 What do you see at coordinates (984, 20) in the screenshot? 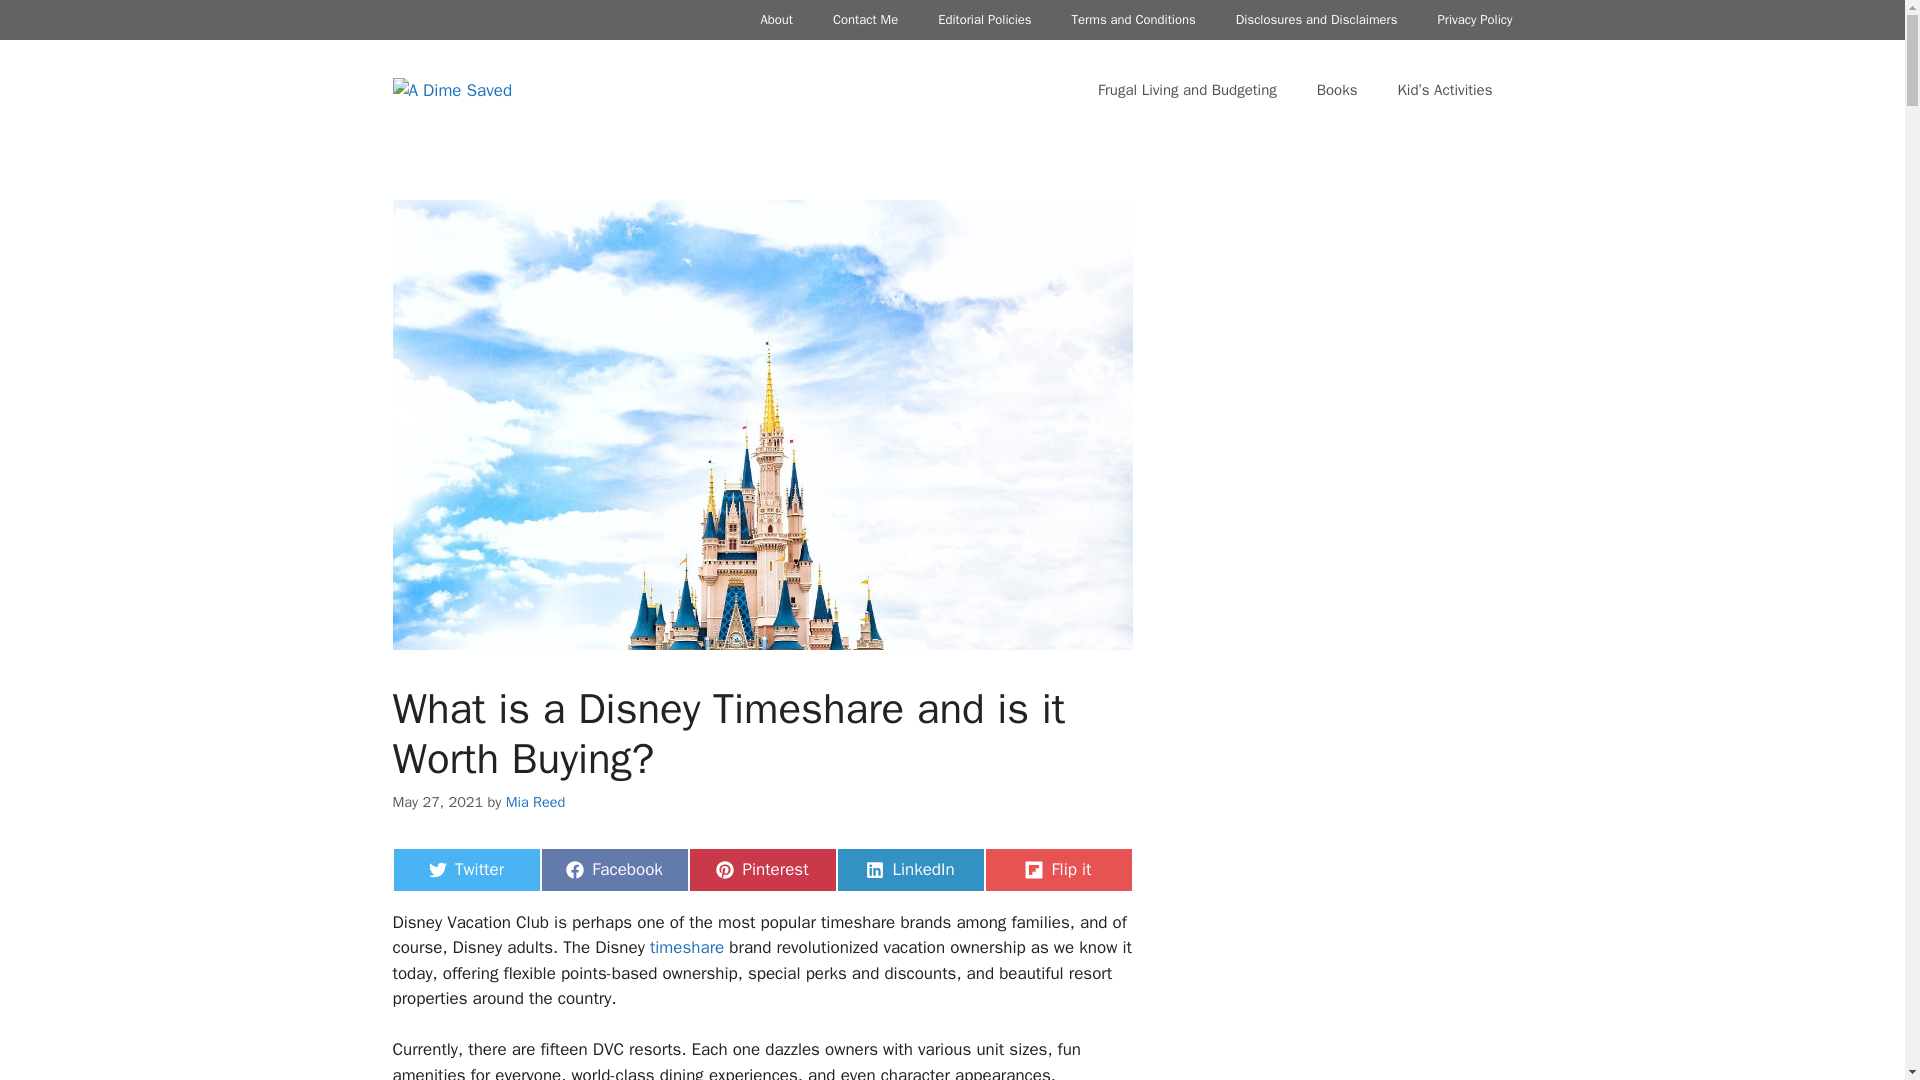
I see `About` at bounding box center [984, 20].